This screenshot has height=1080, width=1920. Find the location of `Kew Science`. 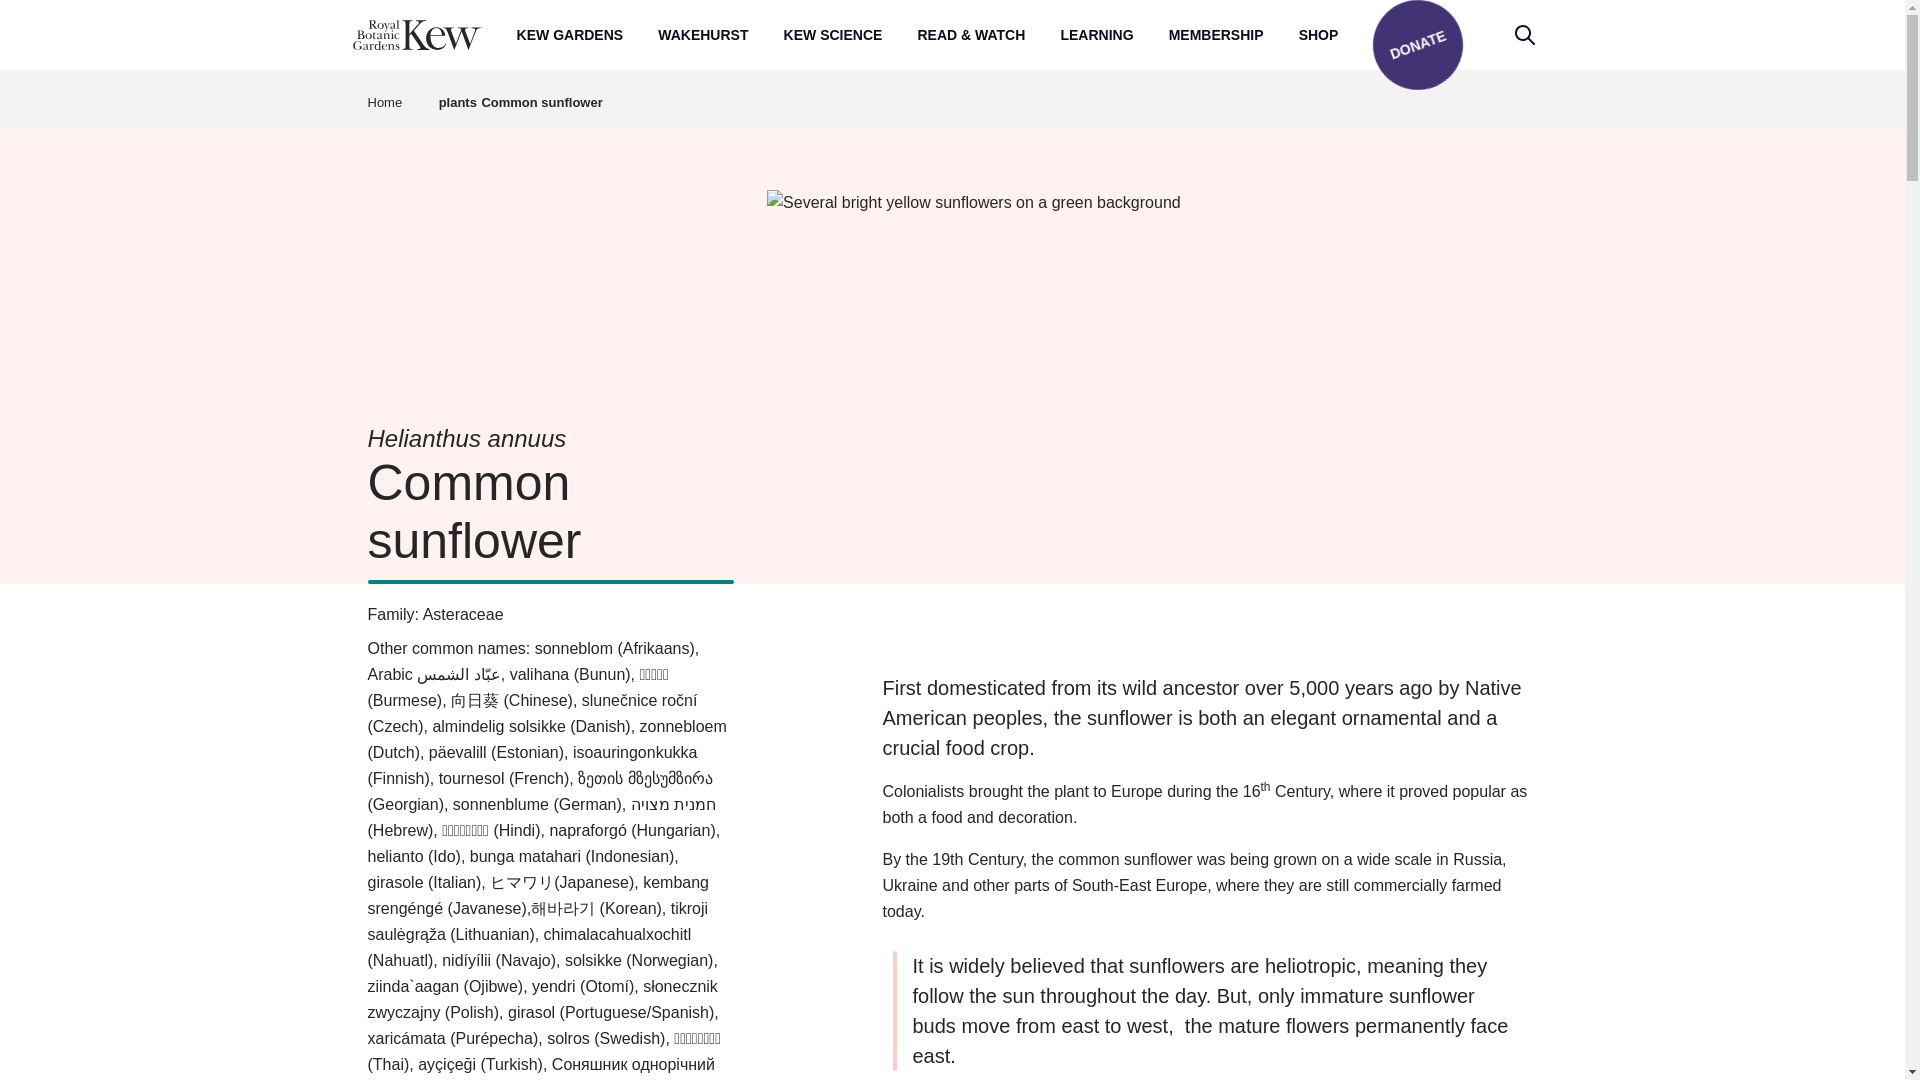

Kew Science is located at coordinates (833, 34).